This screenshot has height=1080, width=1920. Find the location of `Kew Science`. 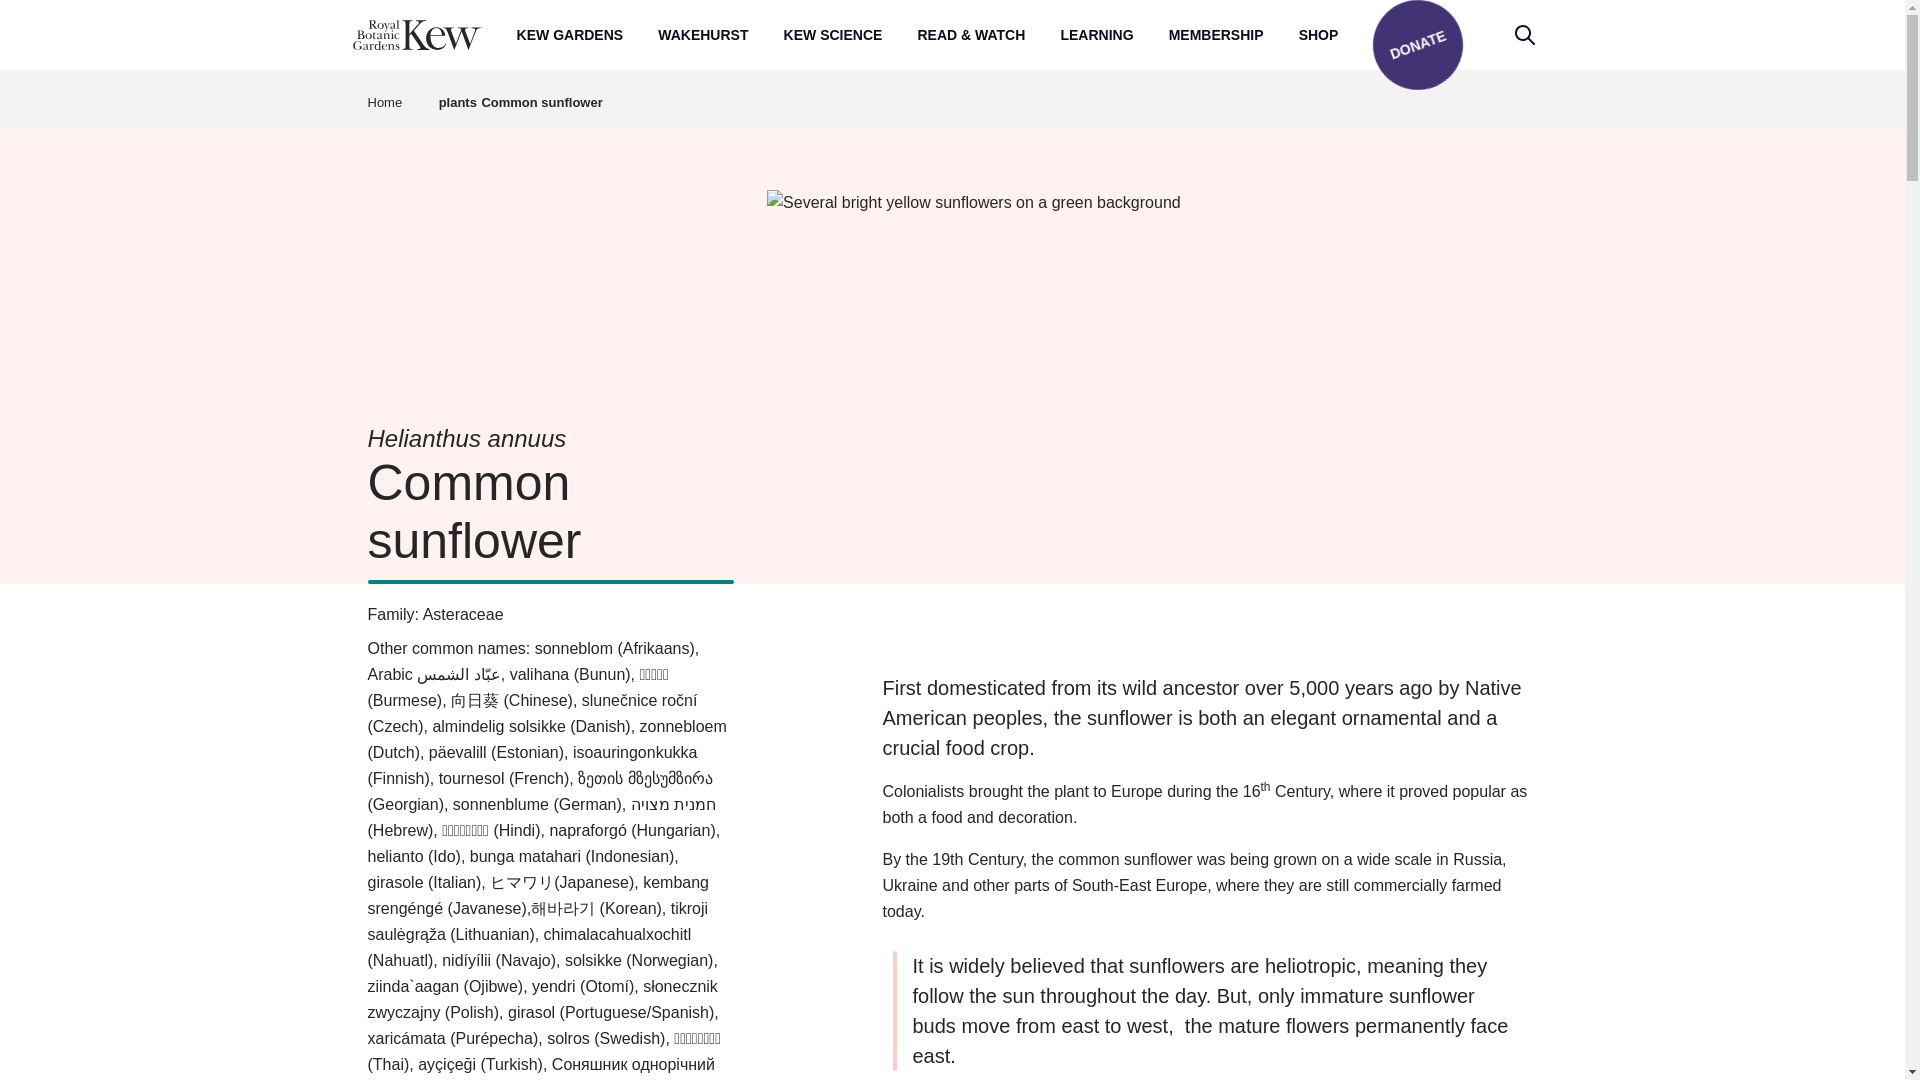

Kew Science is located at coordinates (833, 34).